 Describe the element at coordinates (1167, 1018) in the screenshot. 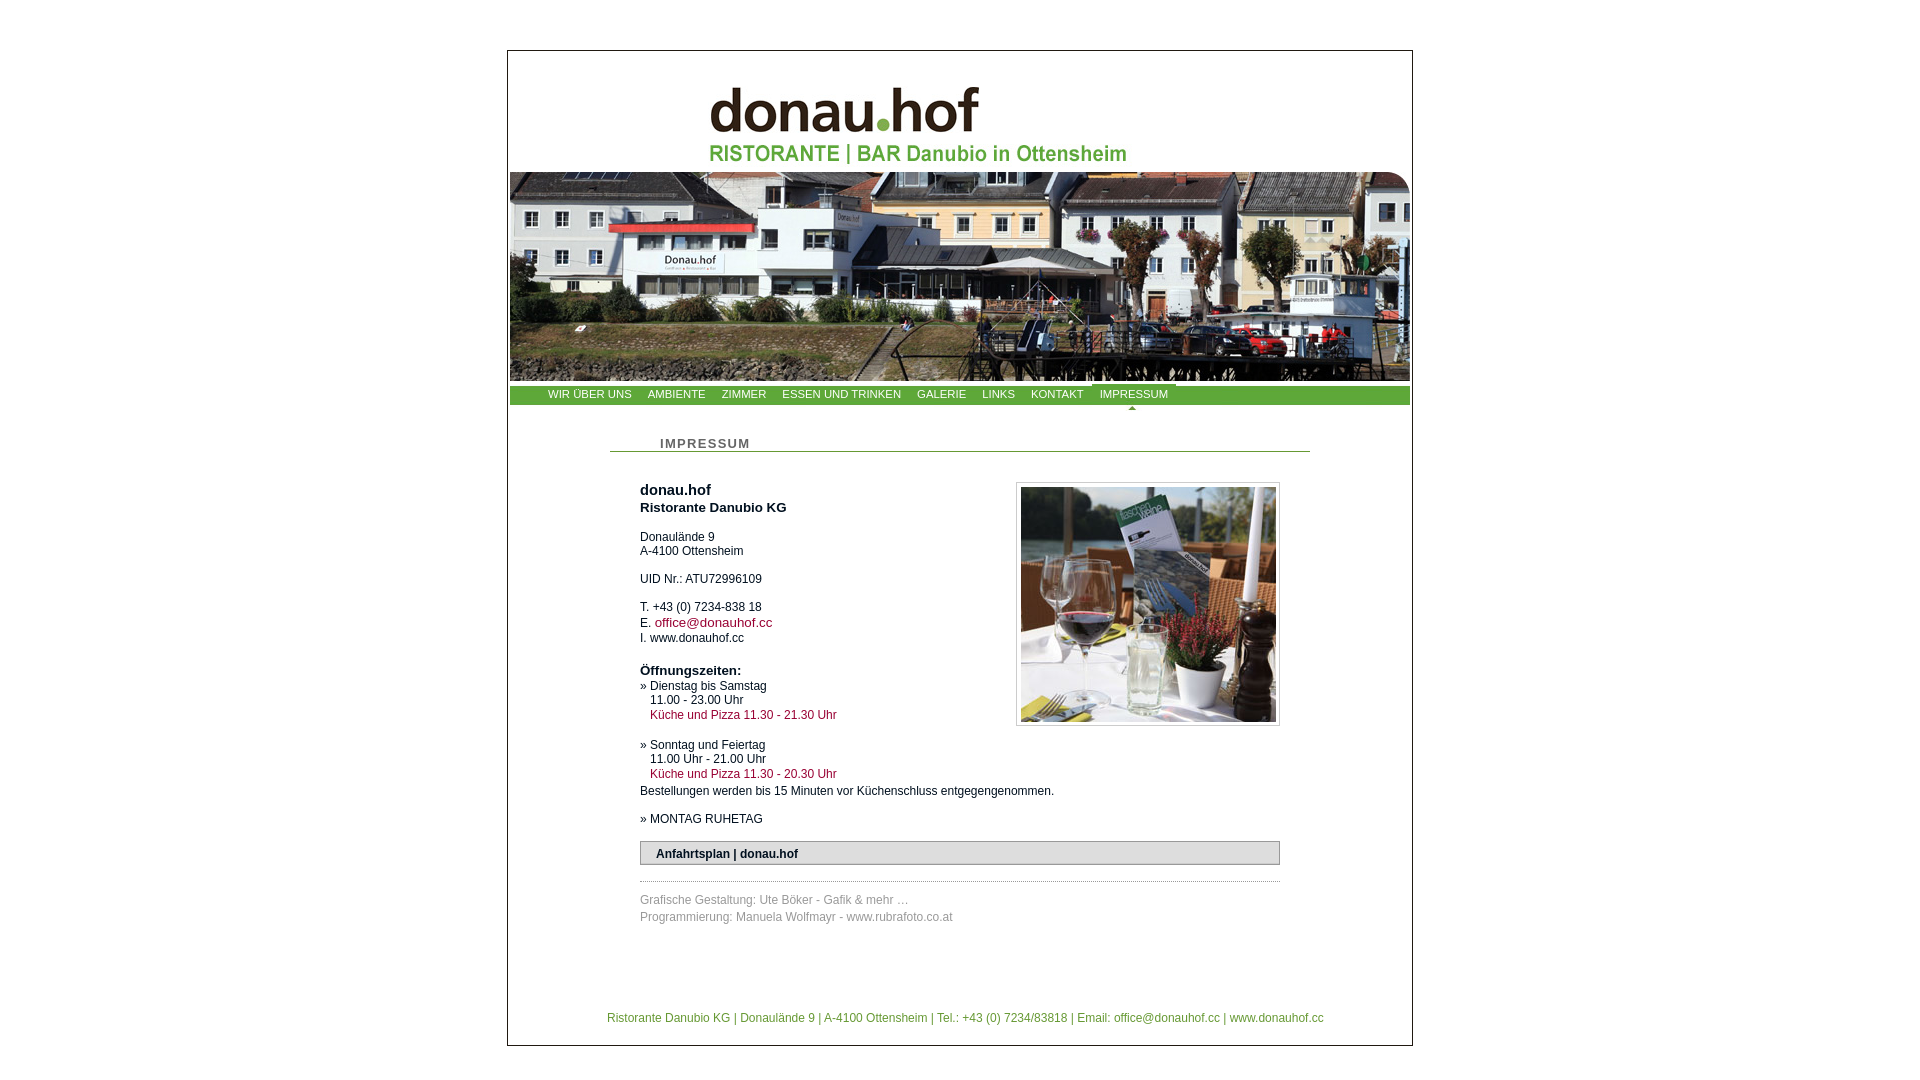

I see `office@donauhof.cc` at that location.